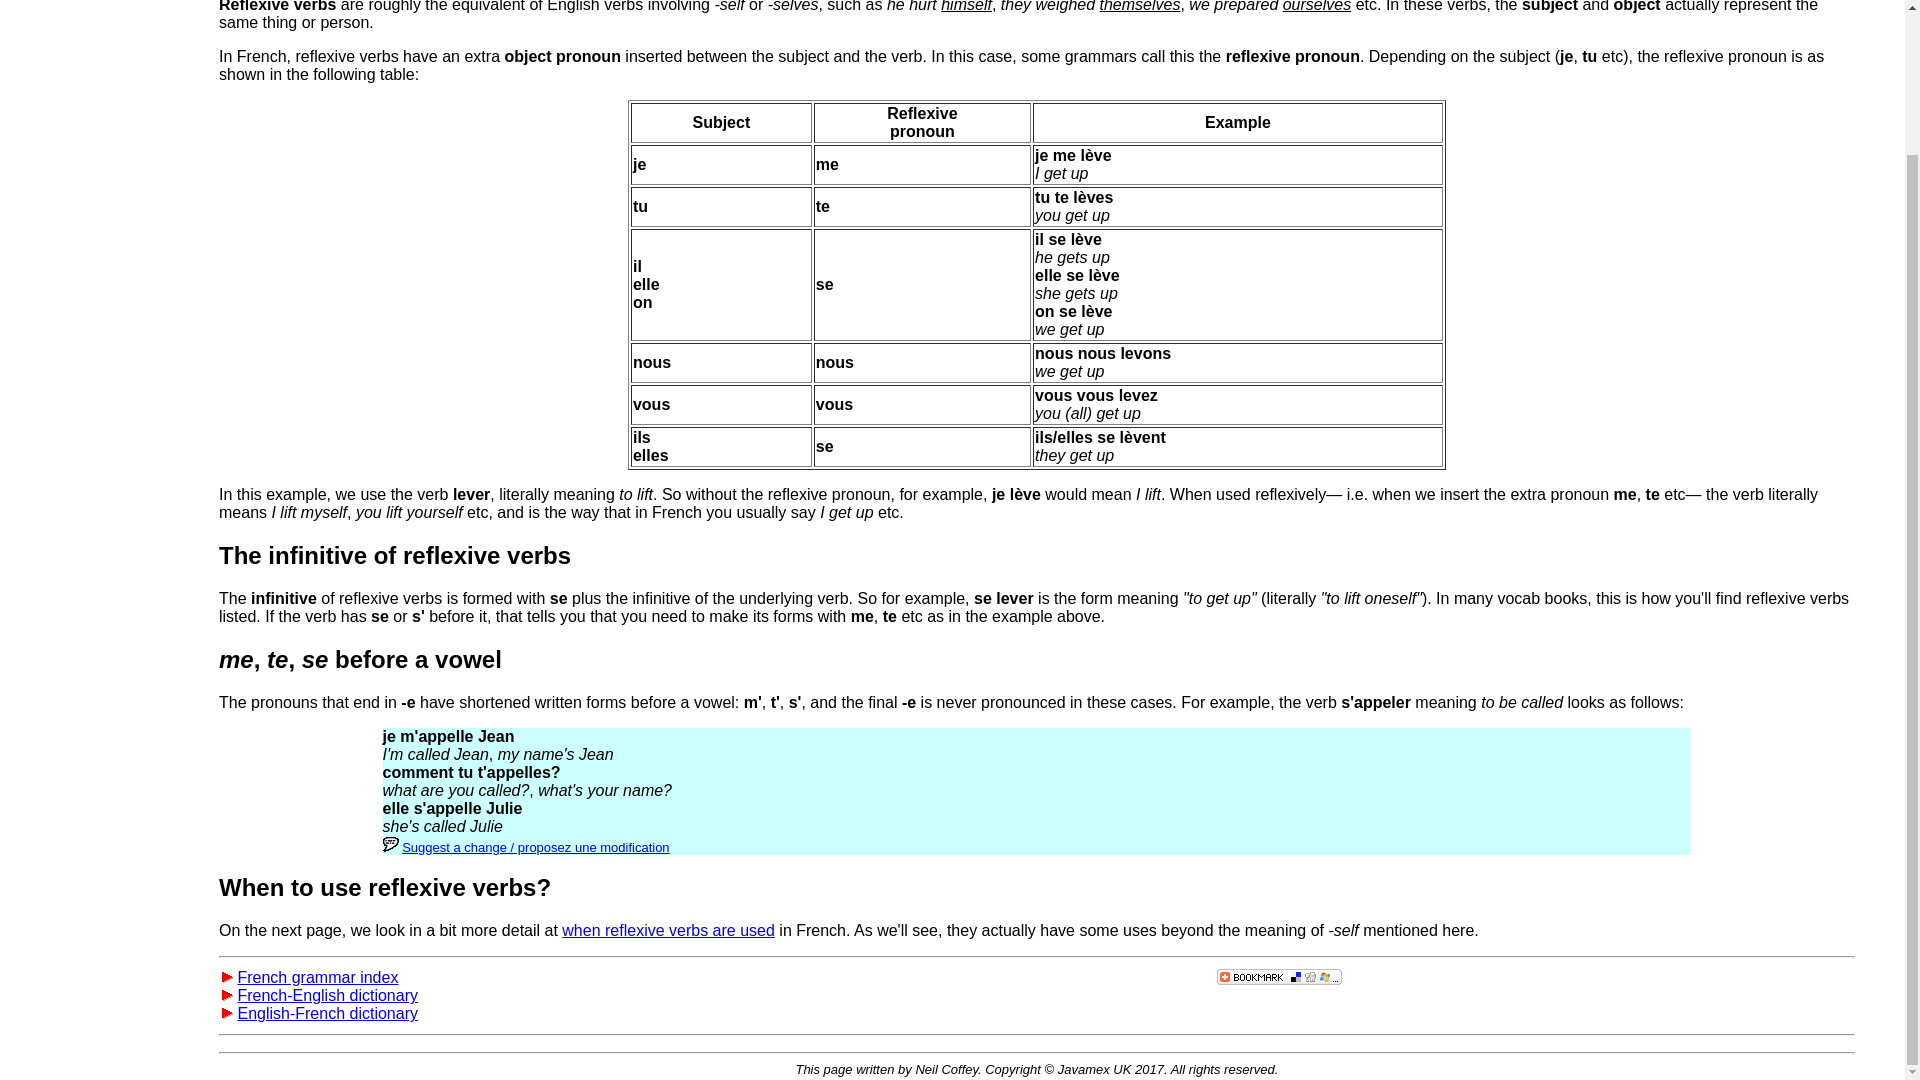 The image size is (1920, 1080). What do you see at coordinates (316, 977) in the screenshot?
I see `French grammar index` at bounding box center [316, 977].